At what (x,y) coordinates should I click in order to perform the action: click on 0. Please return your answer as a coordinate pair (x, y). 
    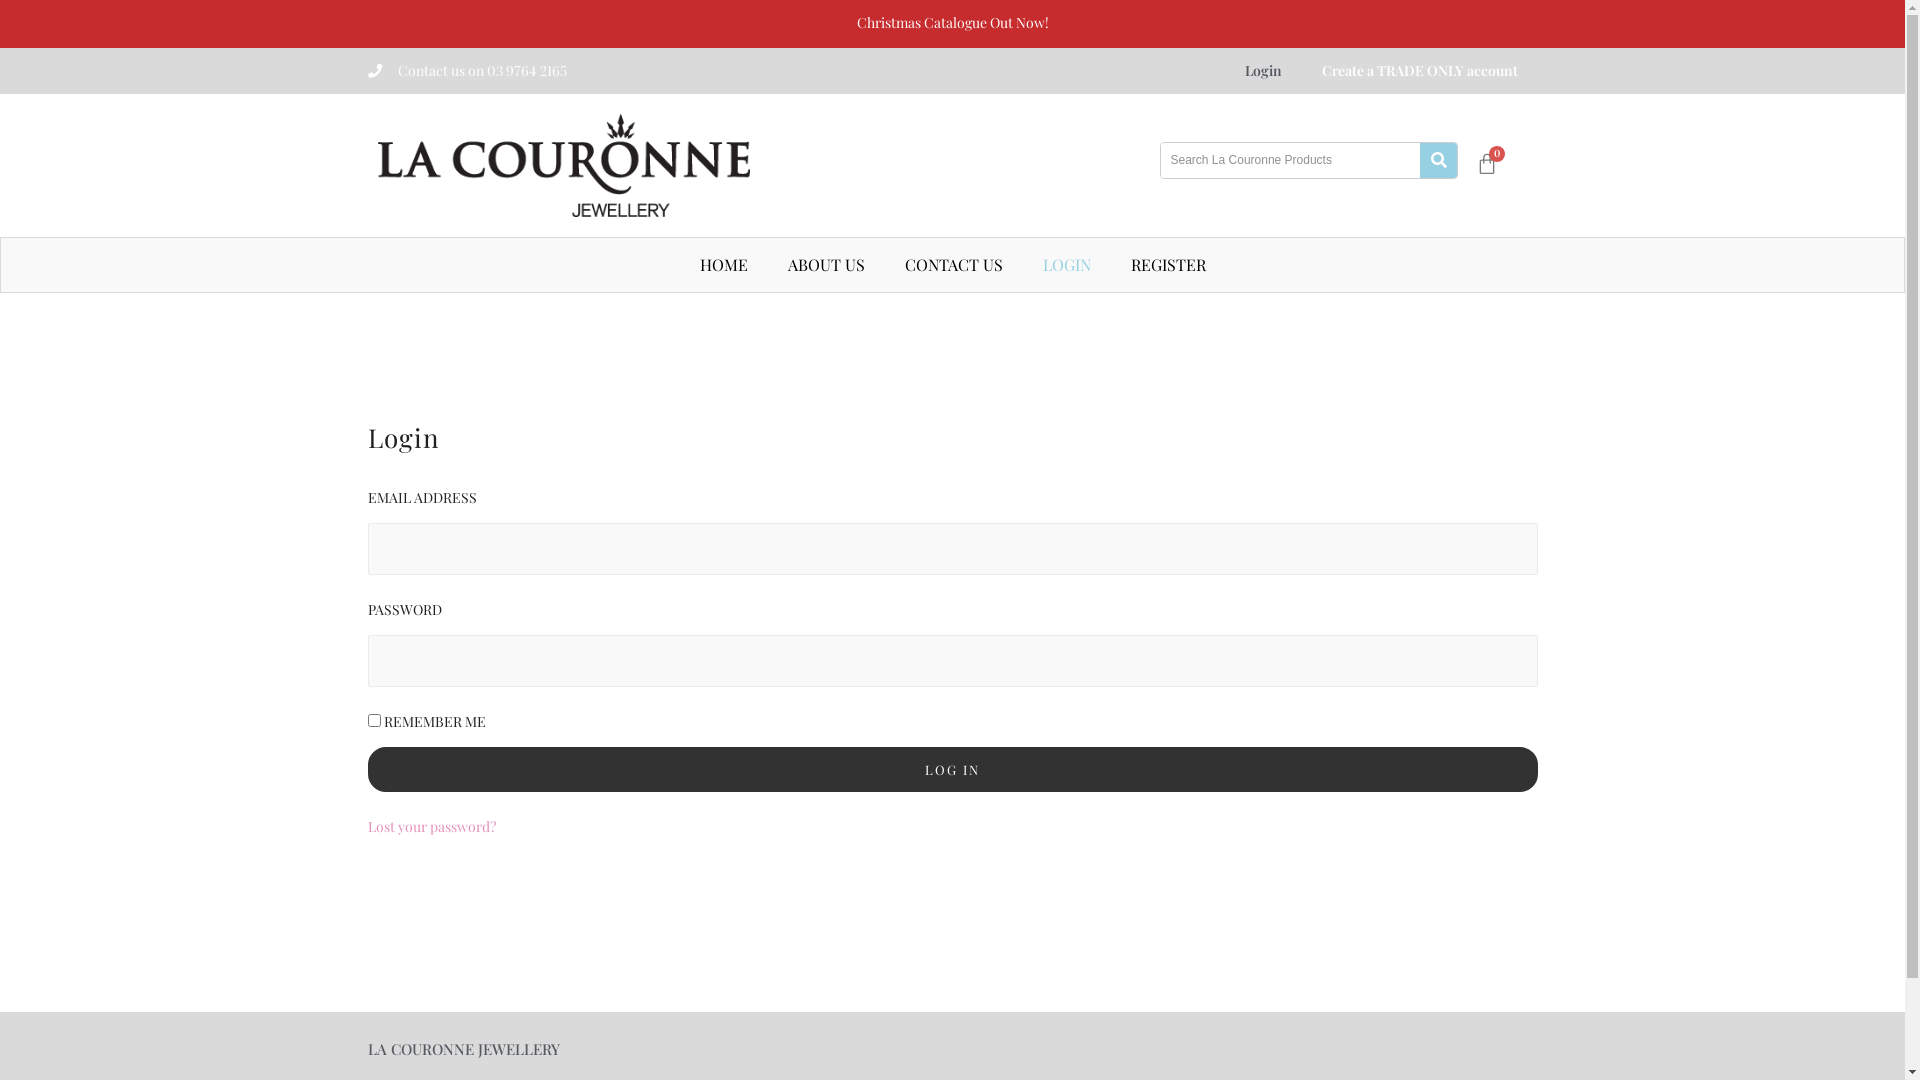
    Looking at the image, I should click on (1484, 164).